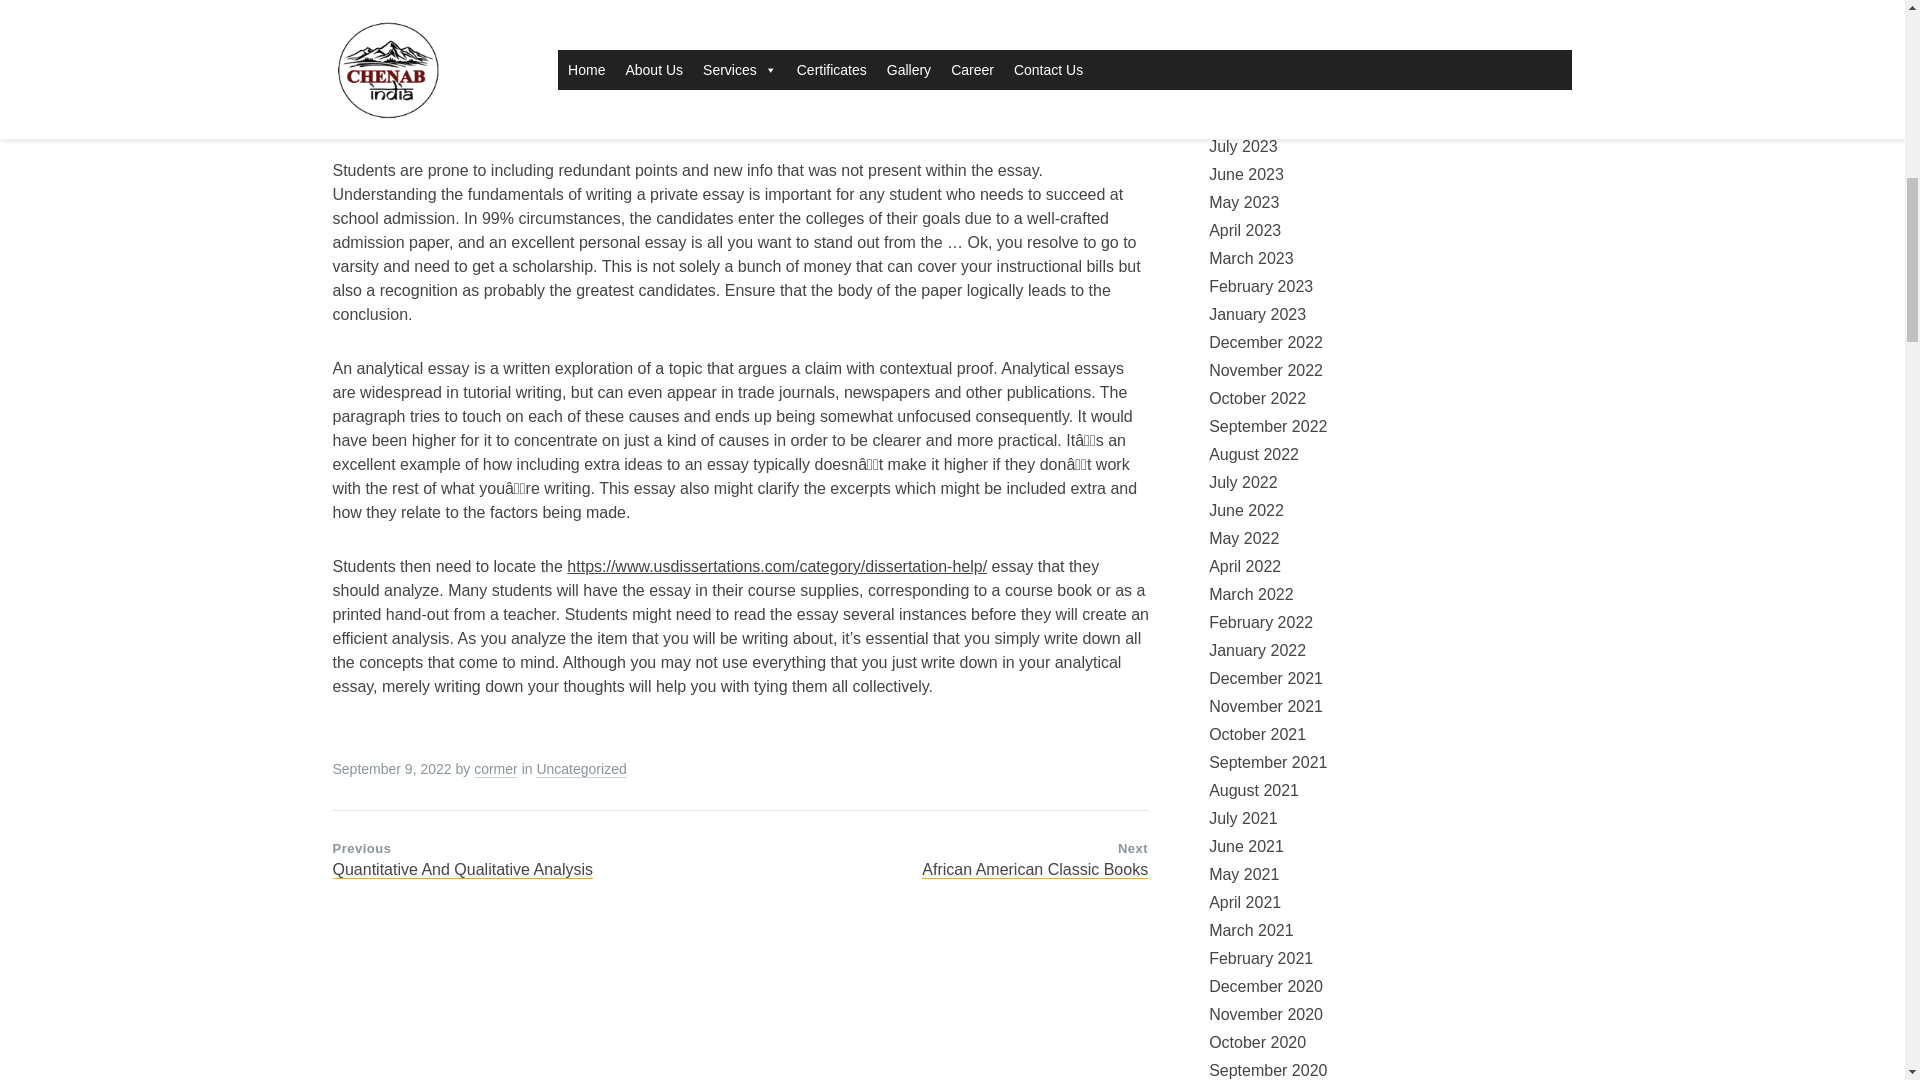  Describe the element at coordinates (462, 869) in the screenshot. I see `Quantitative And Qualitative Analysis` at that location.